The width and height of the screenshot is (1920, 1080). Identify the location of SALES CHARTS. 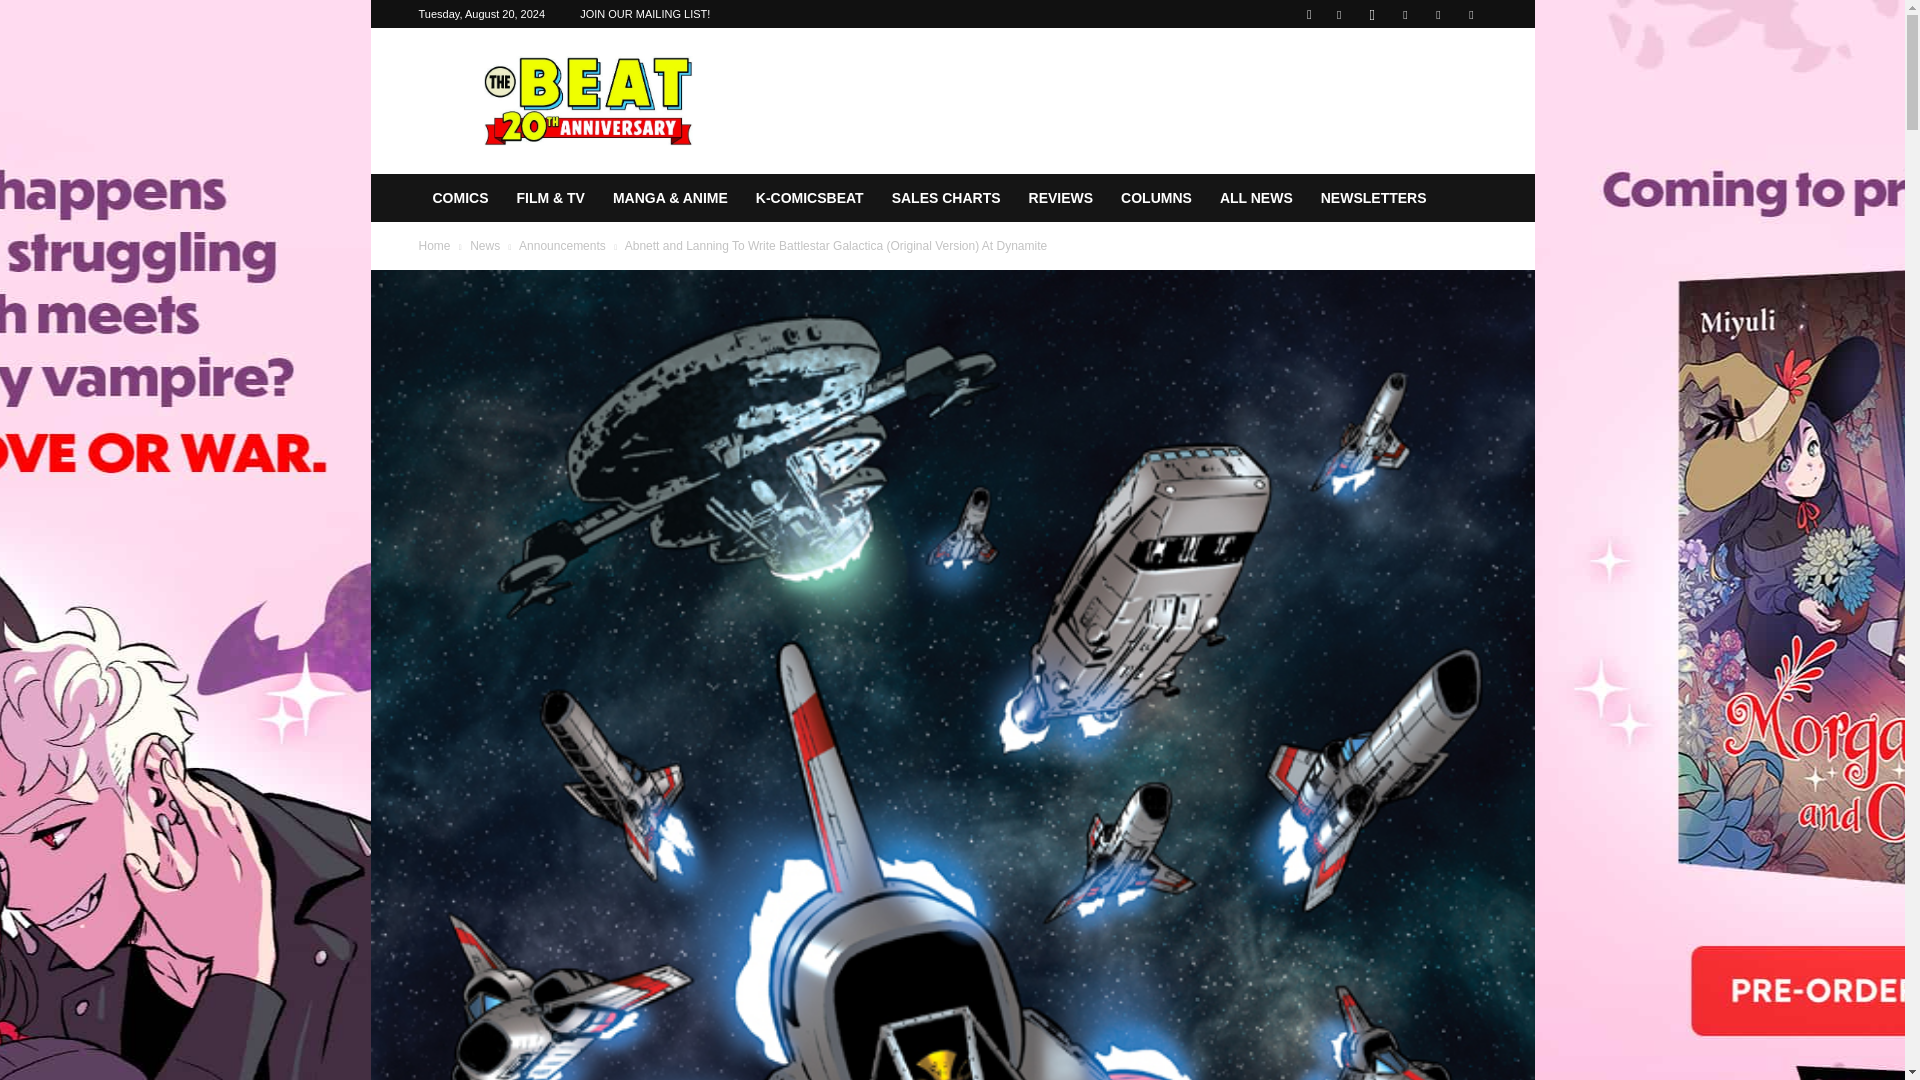
(946, 198).